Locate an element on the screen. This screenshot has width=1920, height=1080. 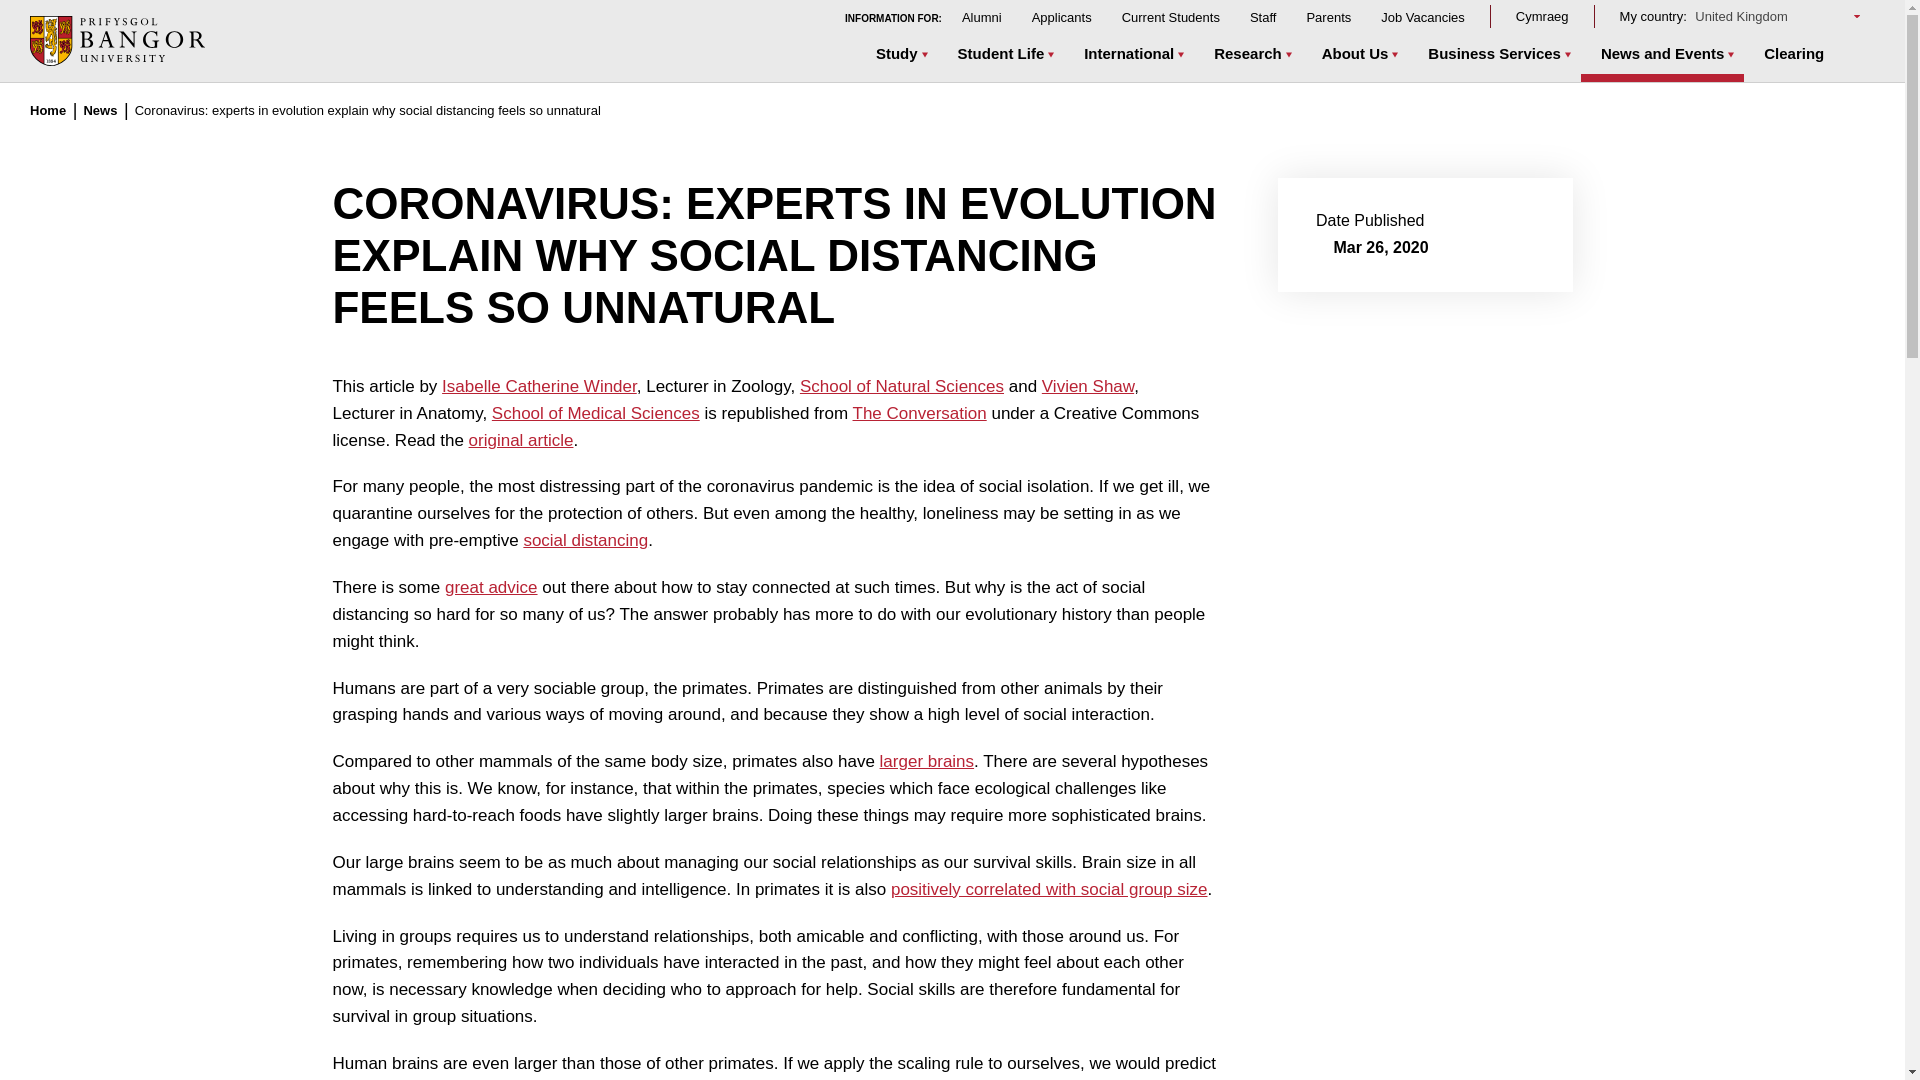
Parents is located at coordinates (1328, 16).